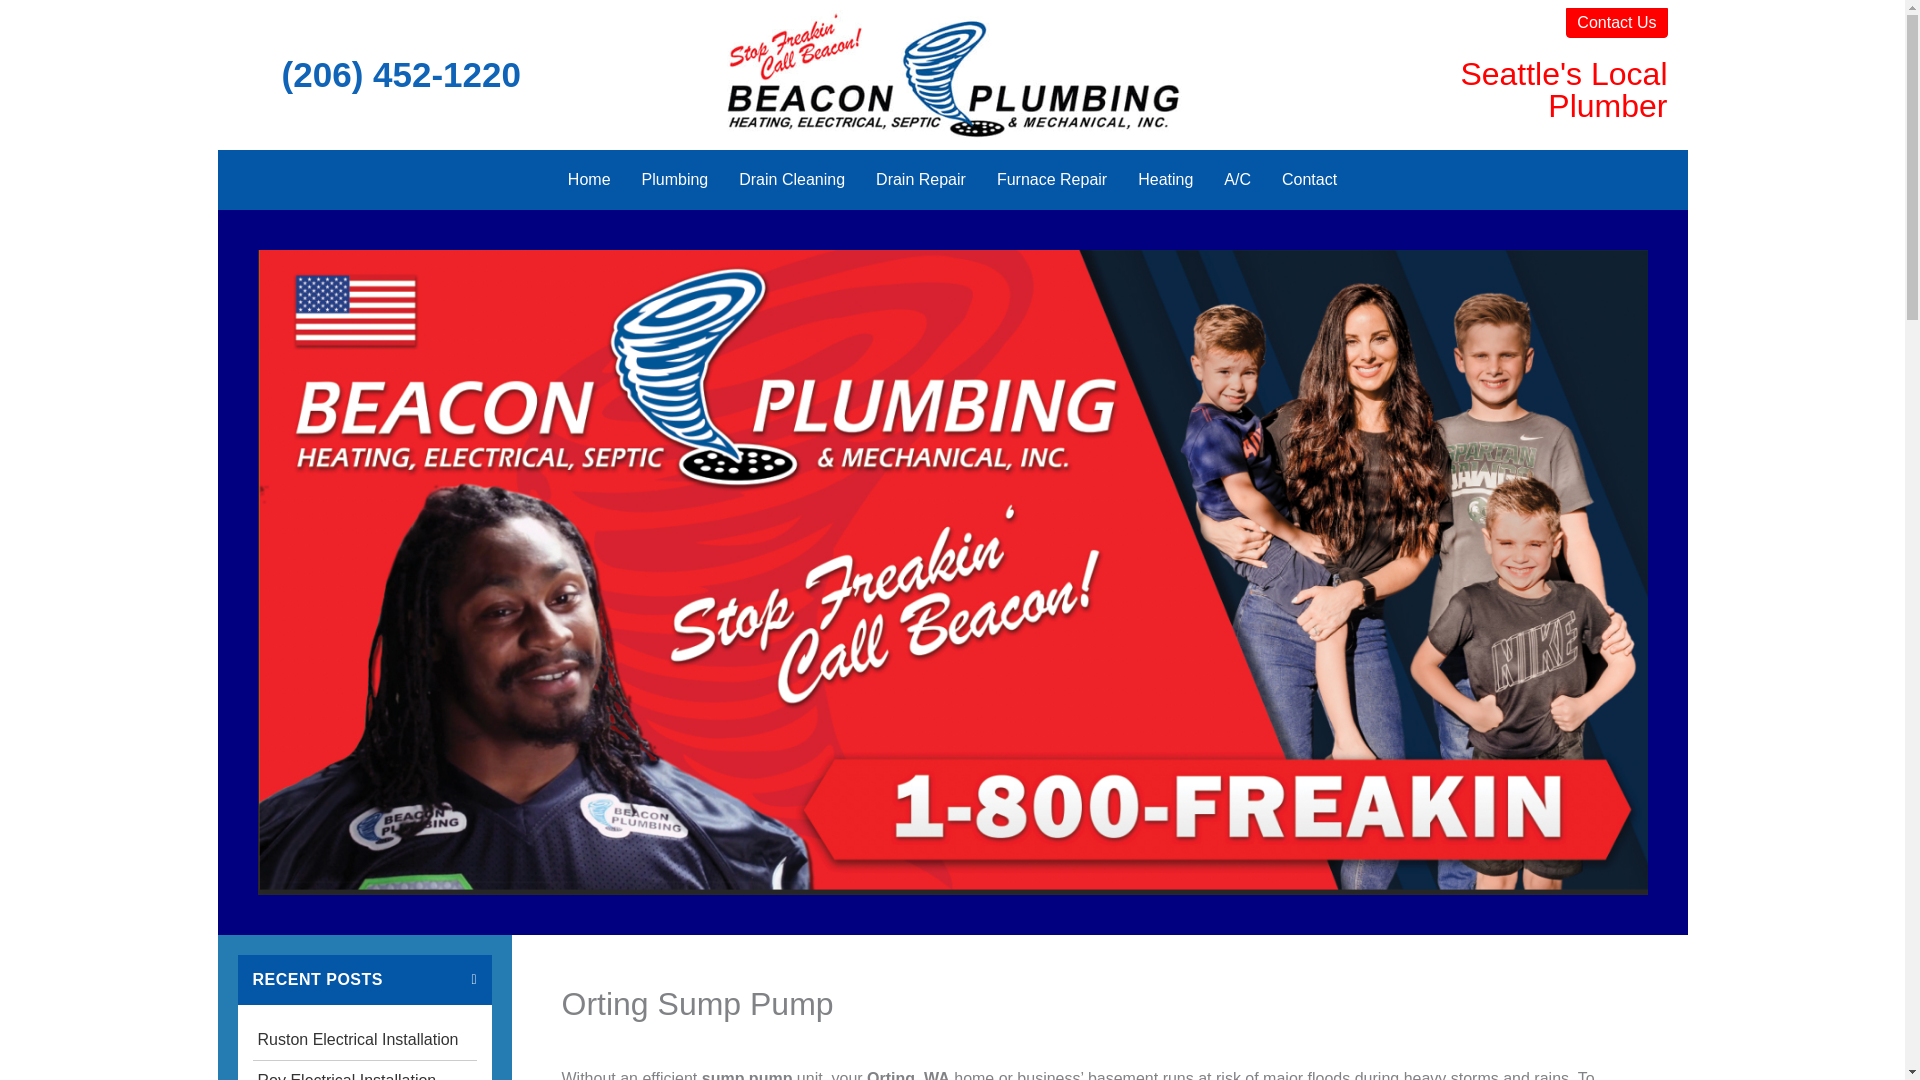  Describe the element at coordinates (675, 180) in the screenshot. I see `Plumbing` at that location.